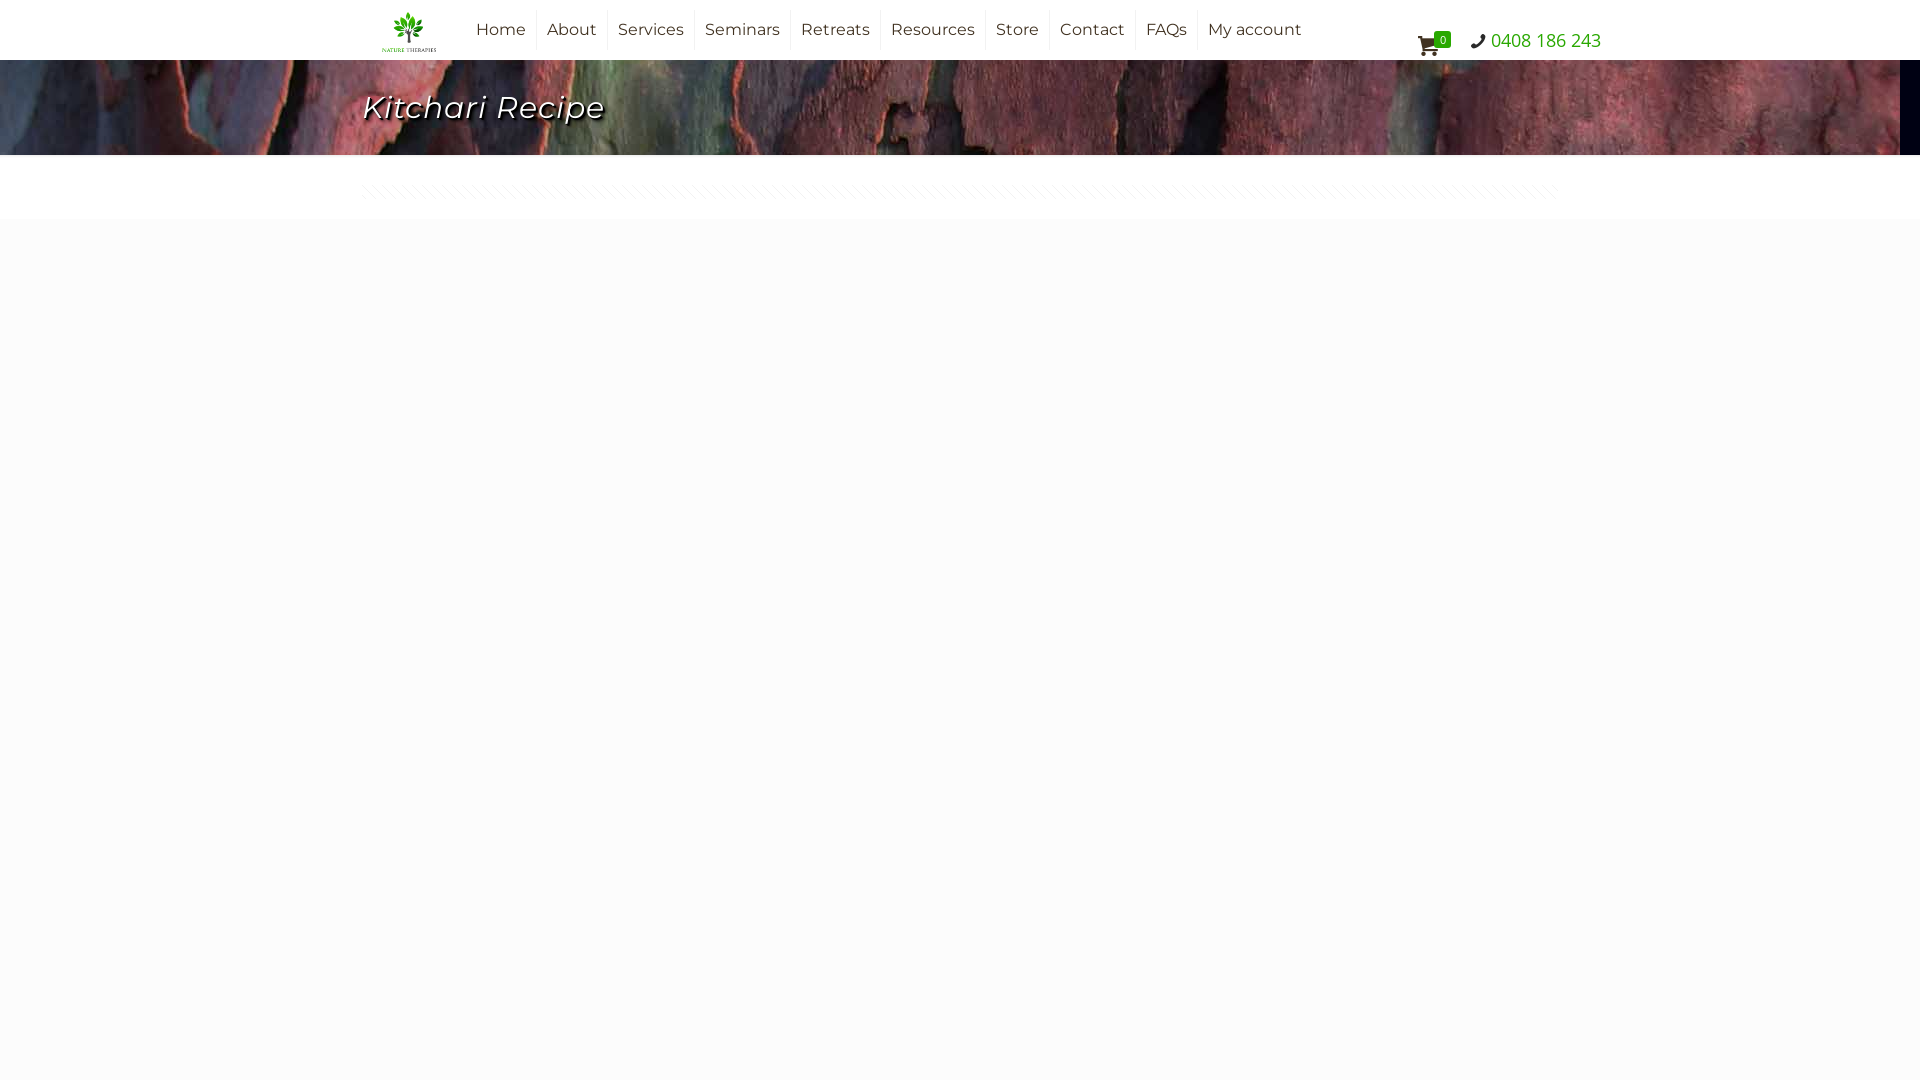 The image size is (1920, 1080). Describe the element at coordinates (1546, 40) in the screenshot. I see `0408 186 243` at that location.